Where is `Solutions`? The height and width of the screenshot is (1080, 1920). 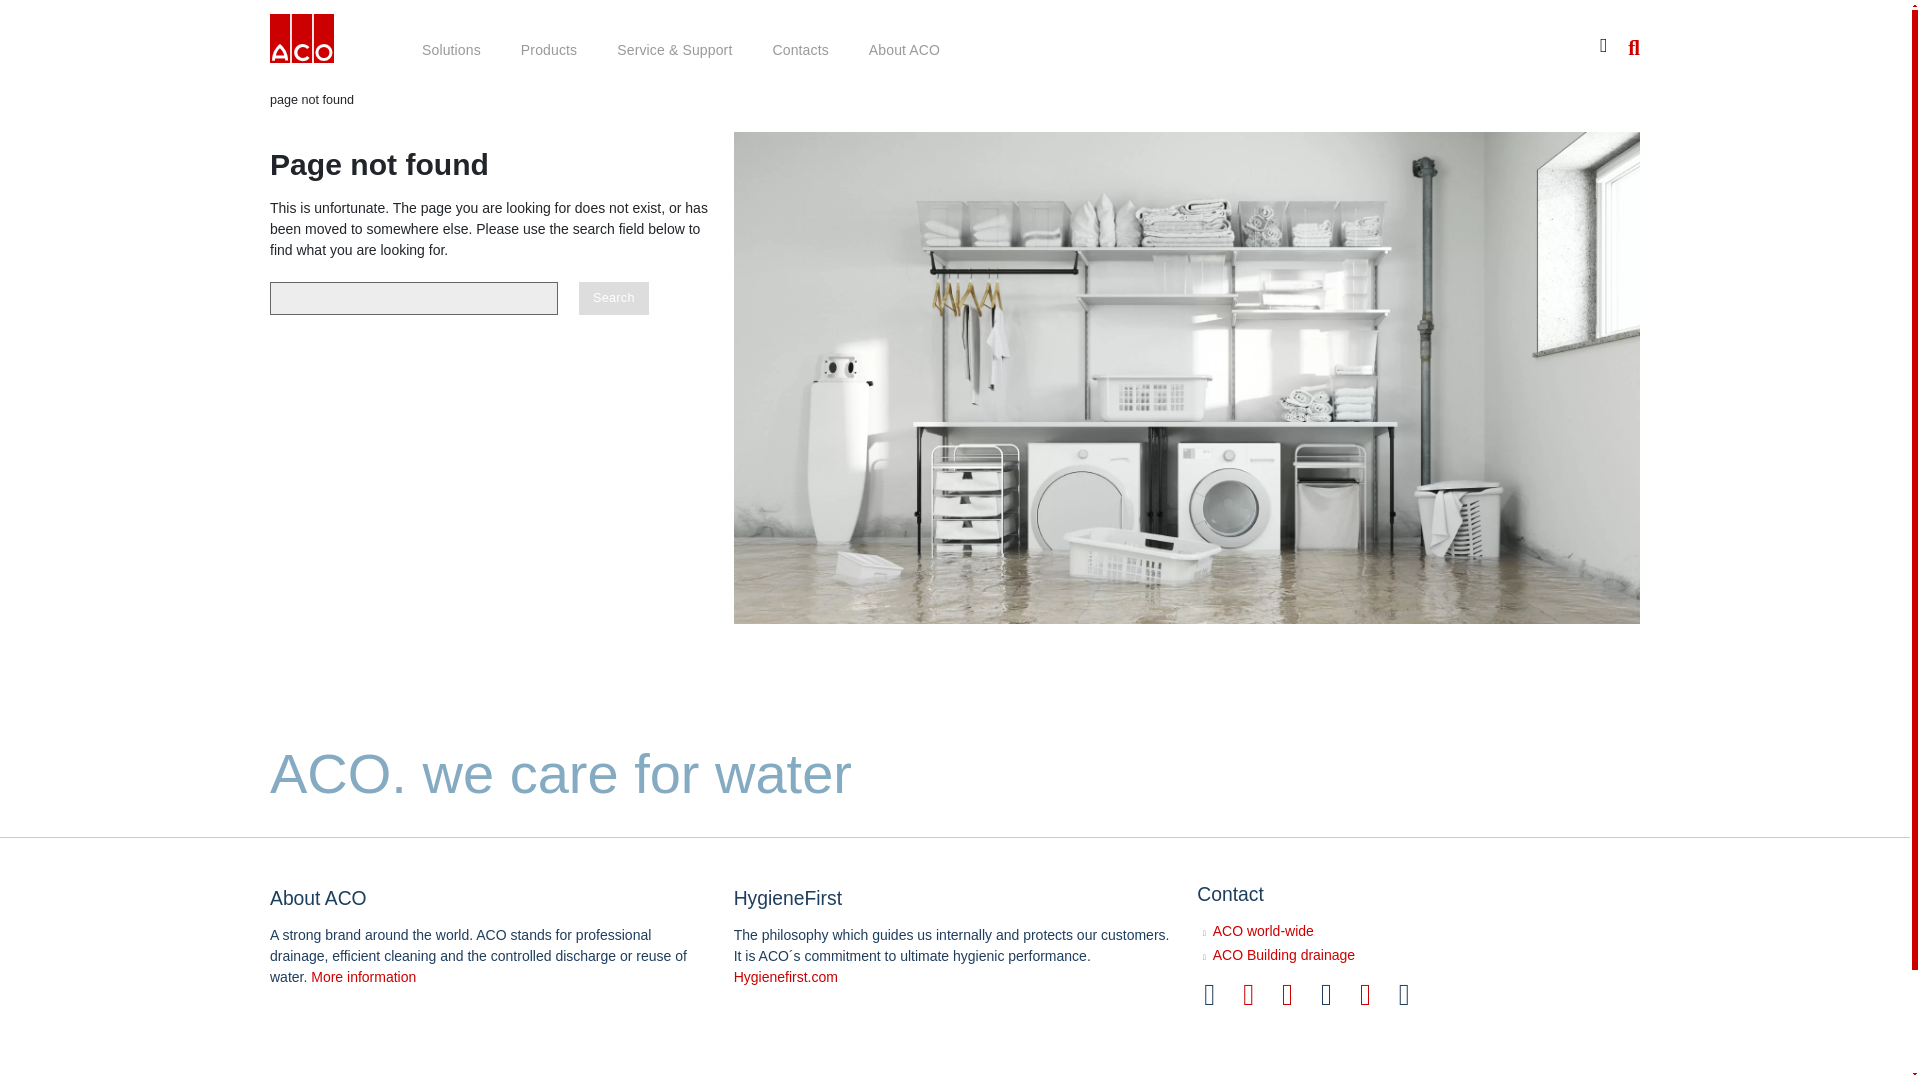
Solutions is located at coordinates (451, 51).